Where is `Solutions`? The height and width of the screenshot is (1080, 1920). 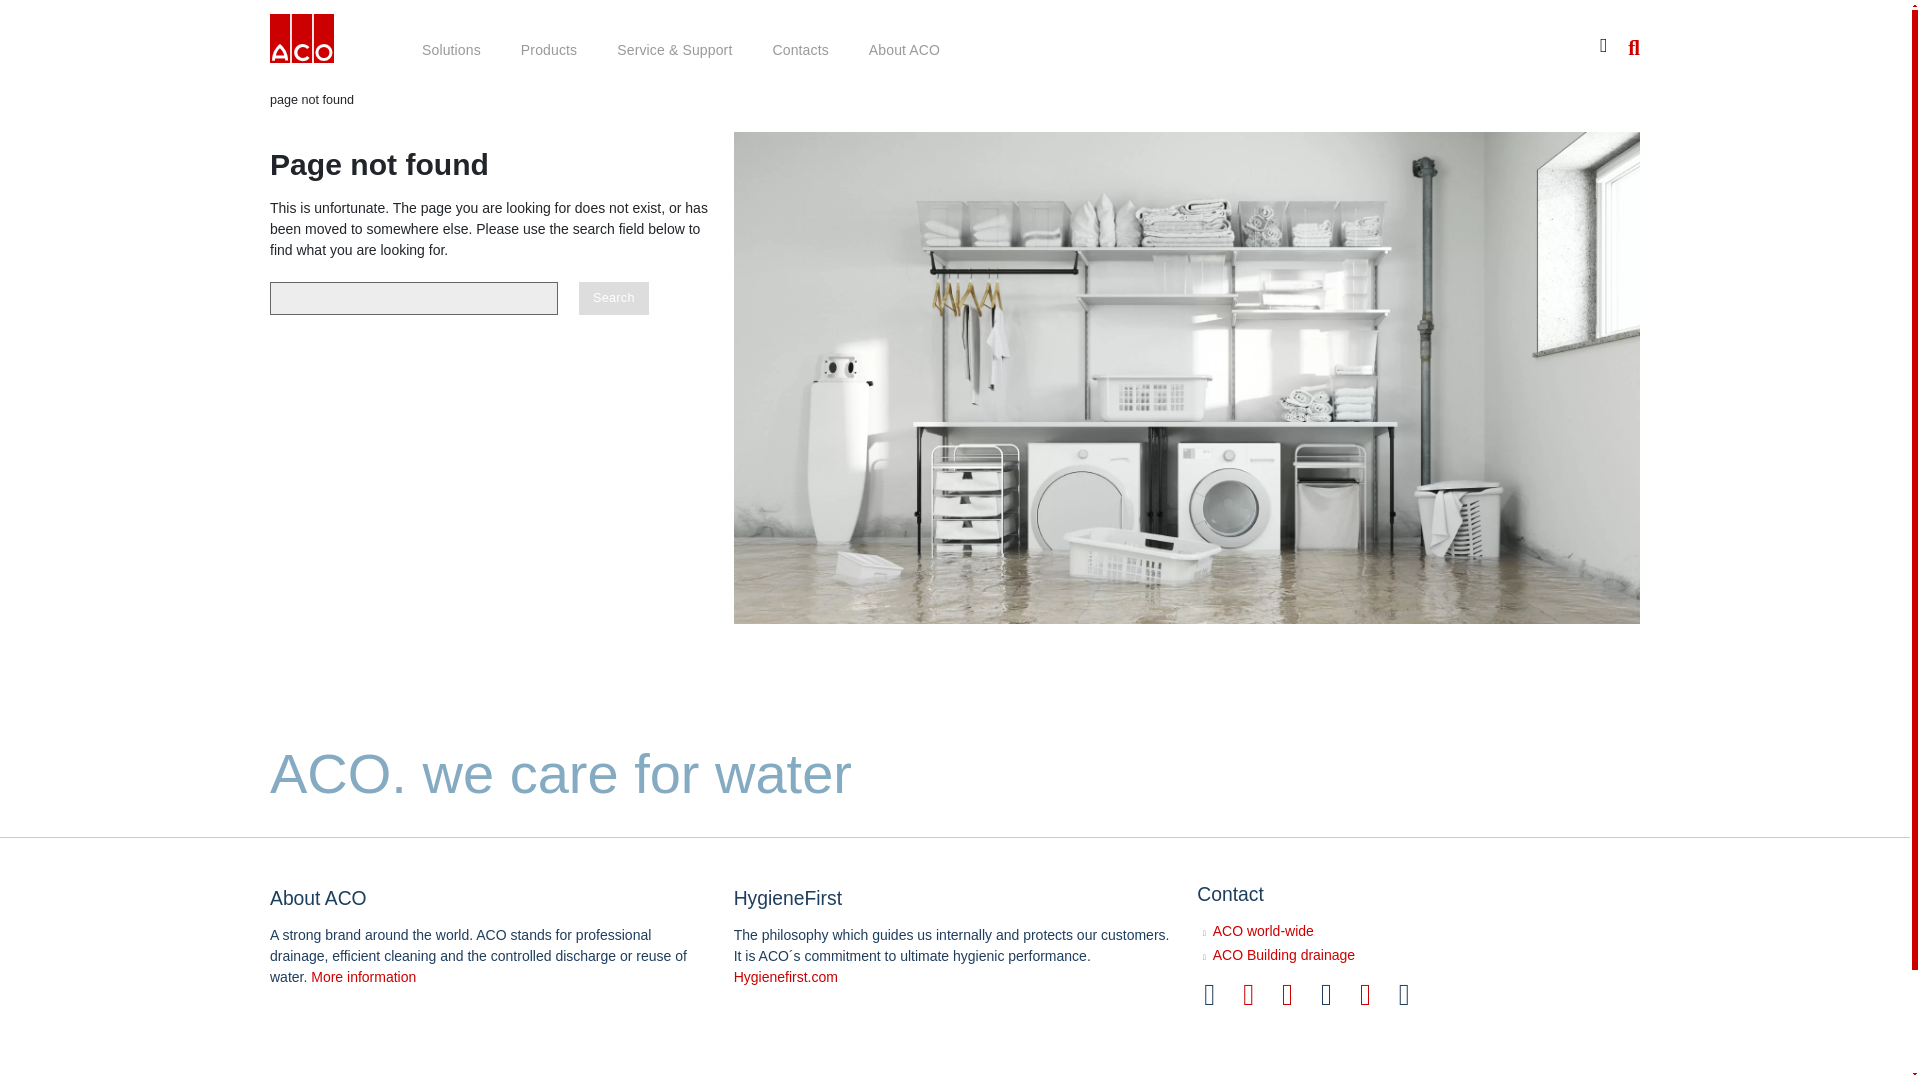
Solutions is located at coordinates (451, 51).